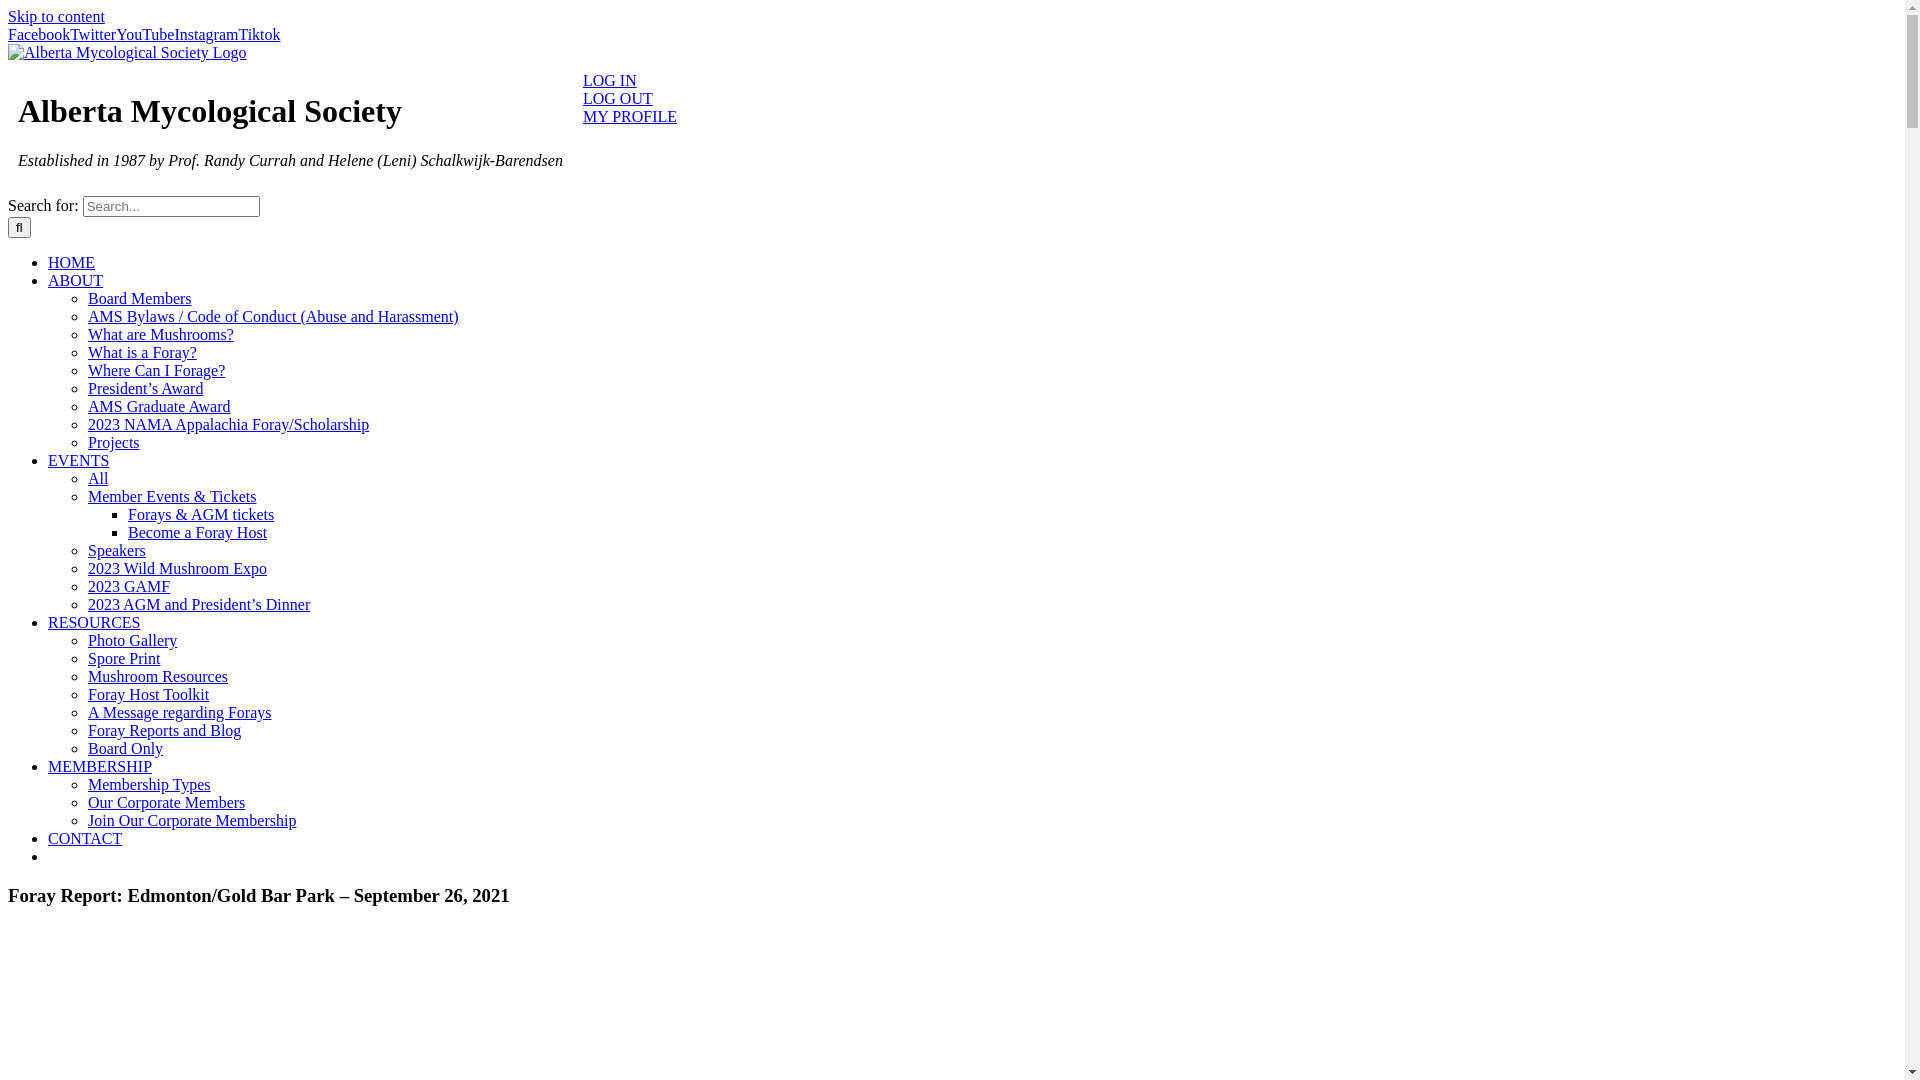  Describe the element at coordinates (160, 406) in the screenshot. I see `AMS Graduate Award` at that location.